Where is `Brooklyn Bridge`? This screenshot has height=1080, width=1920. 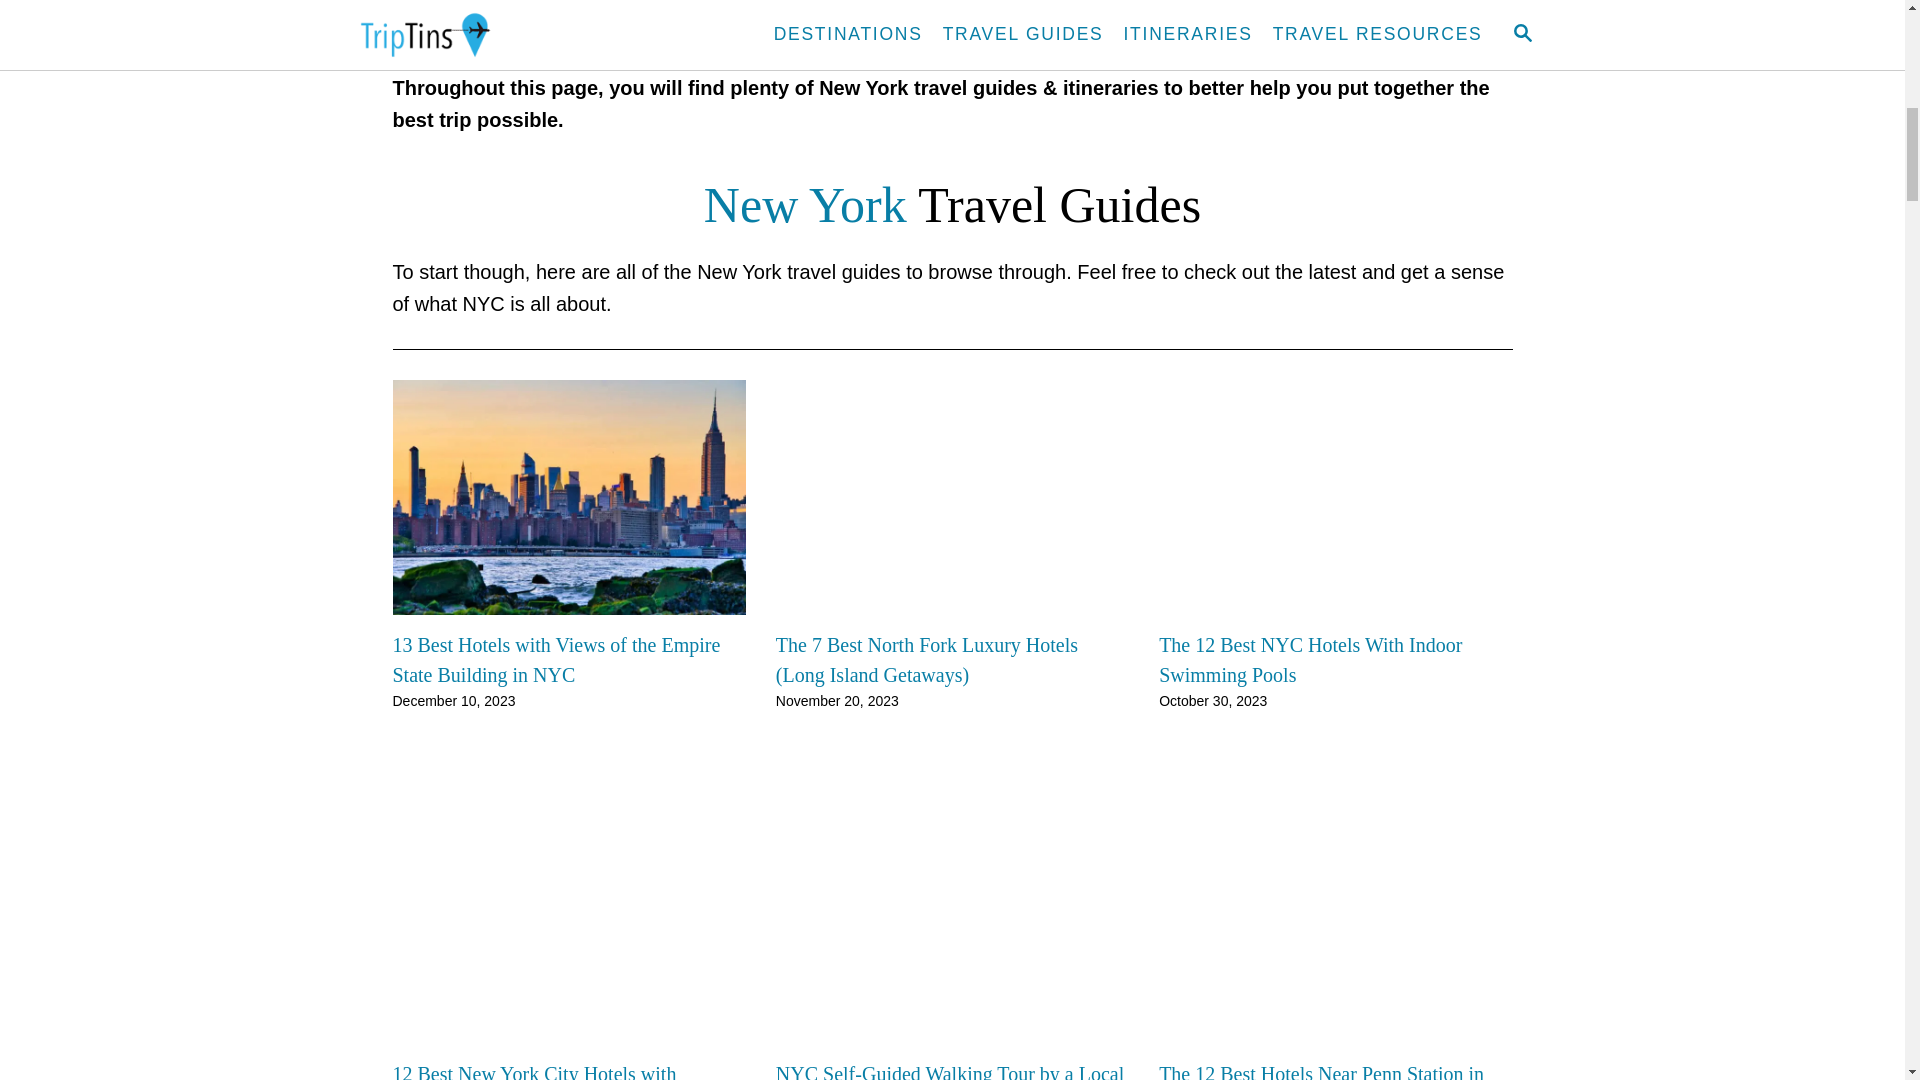 Brooklyn Bridge is located at coordinates (1098, 3).